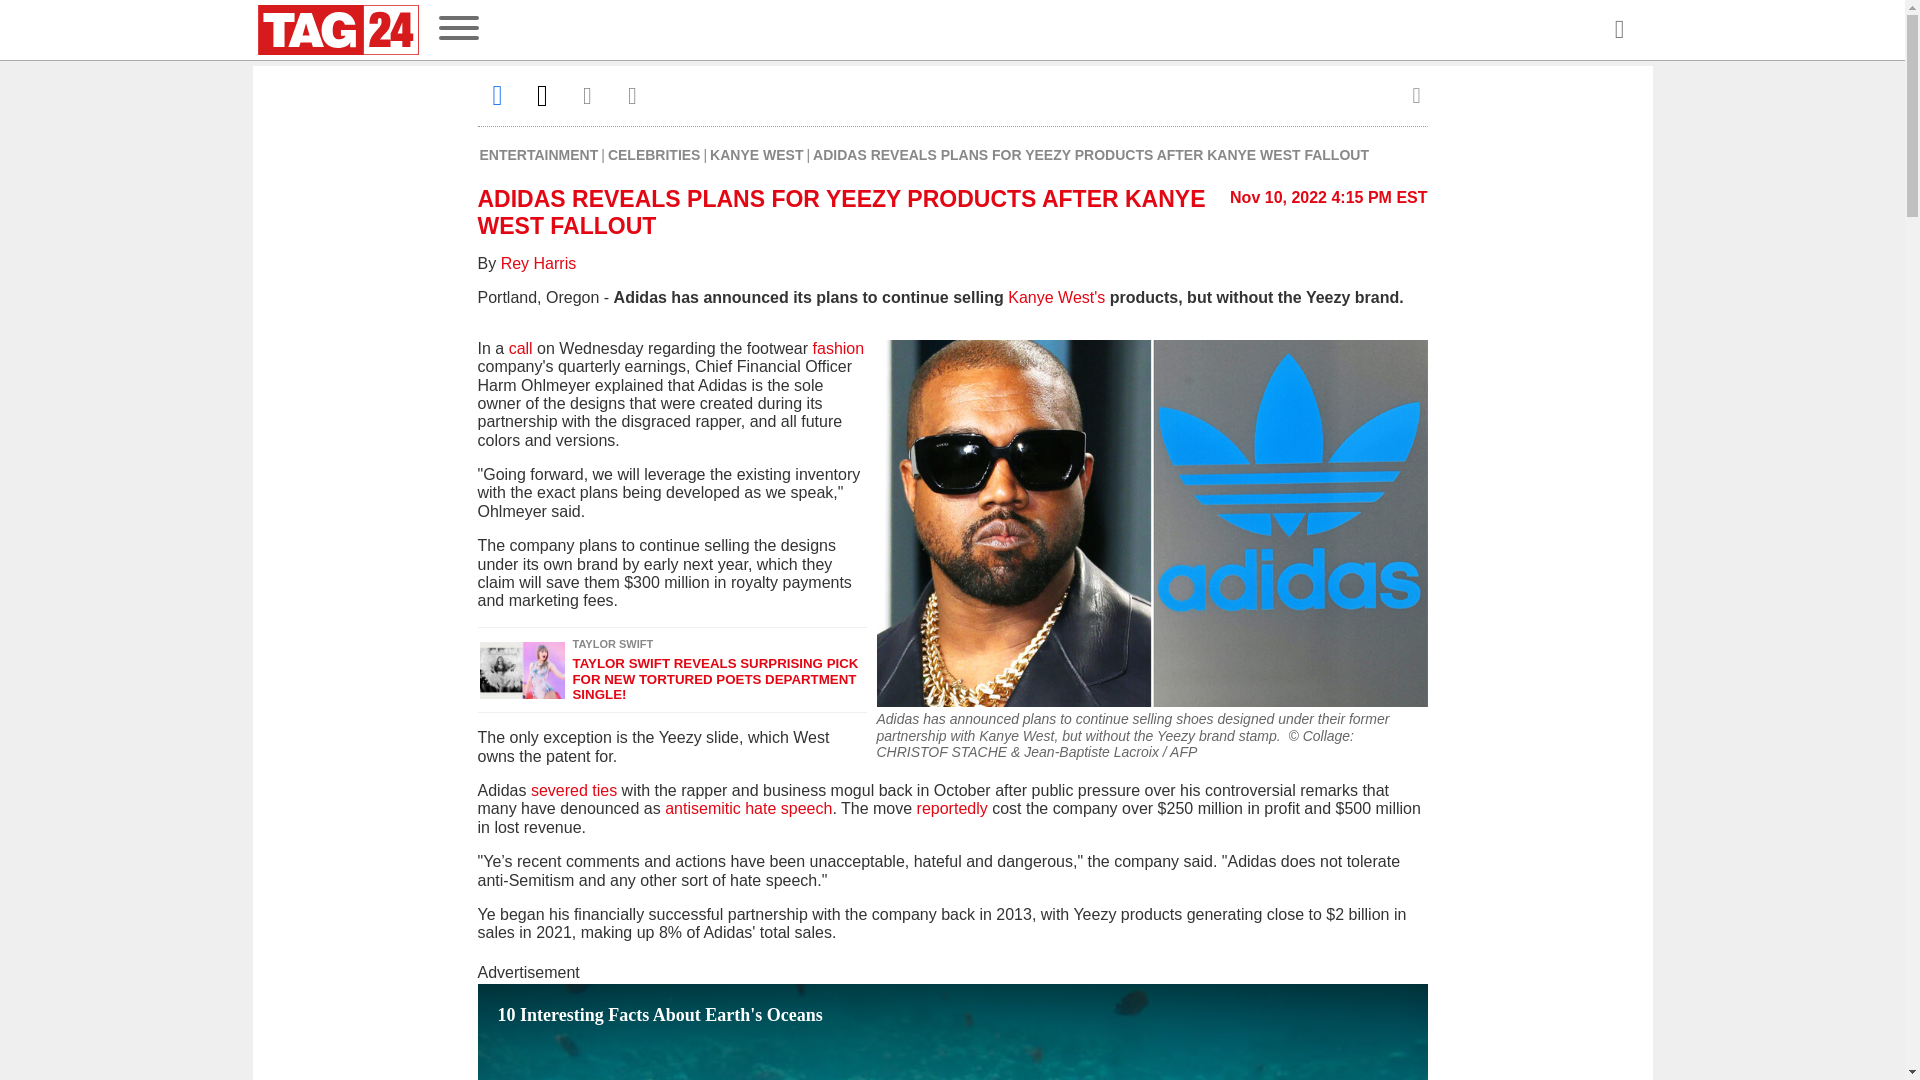  I want to click on menu, so click(458, 30).